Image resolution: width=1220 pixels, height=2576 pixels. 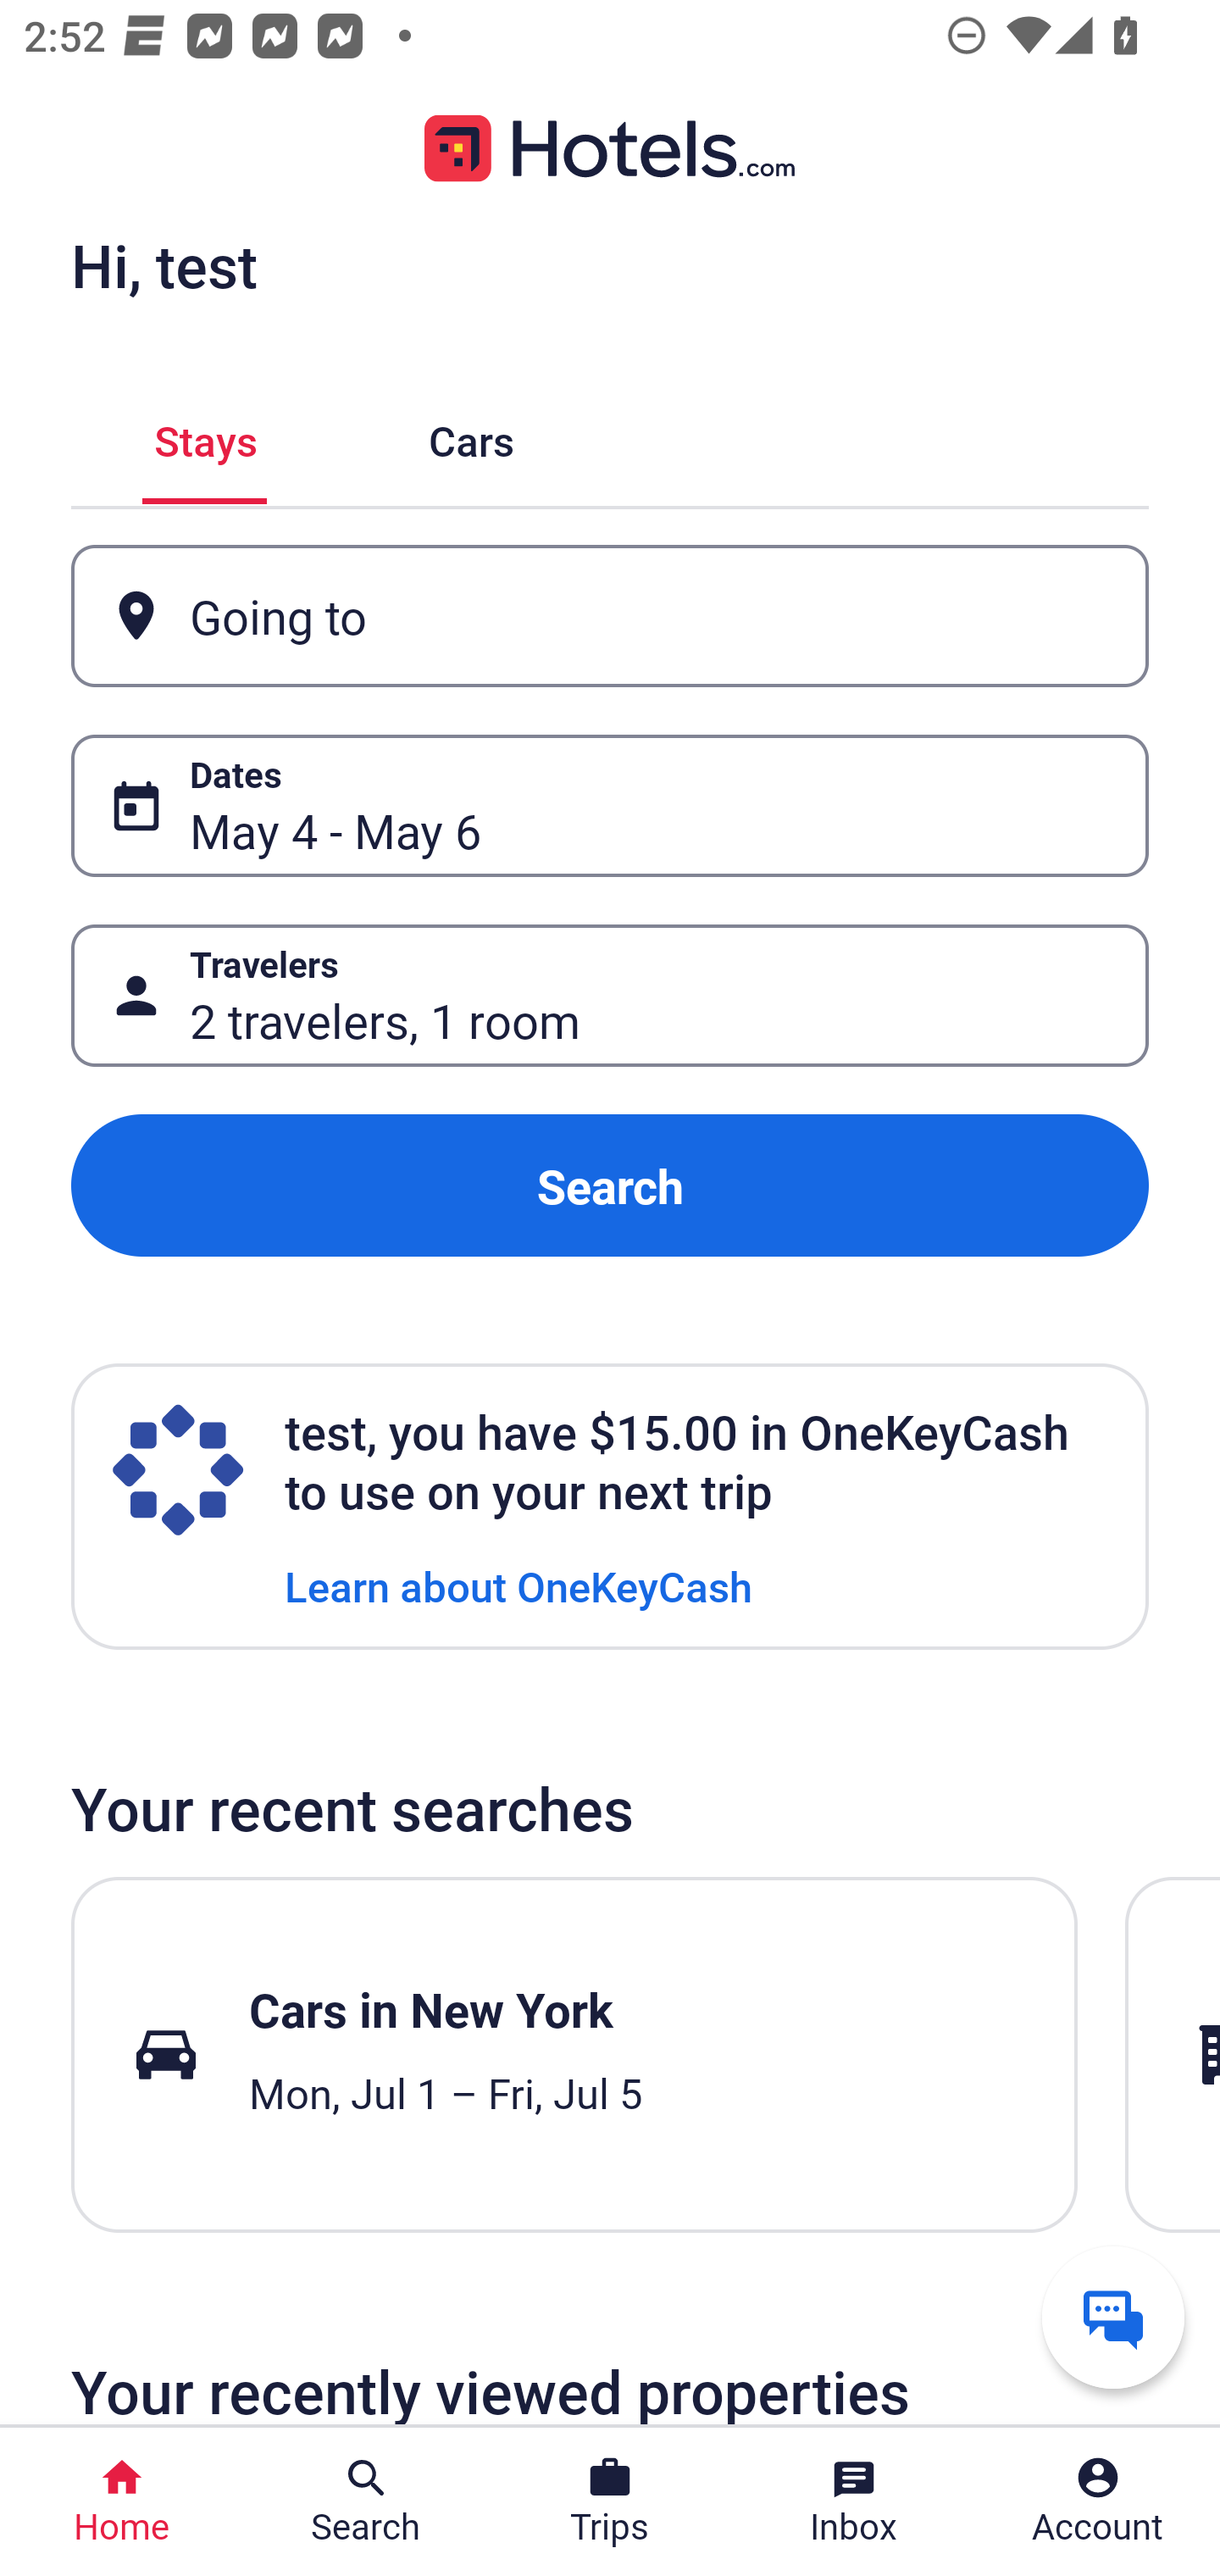 What do you see at coordinates (164, 265) in the screenshot?
I see `Hi, test` at bounding box center [164, 265].